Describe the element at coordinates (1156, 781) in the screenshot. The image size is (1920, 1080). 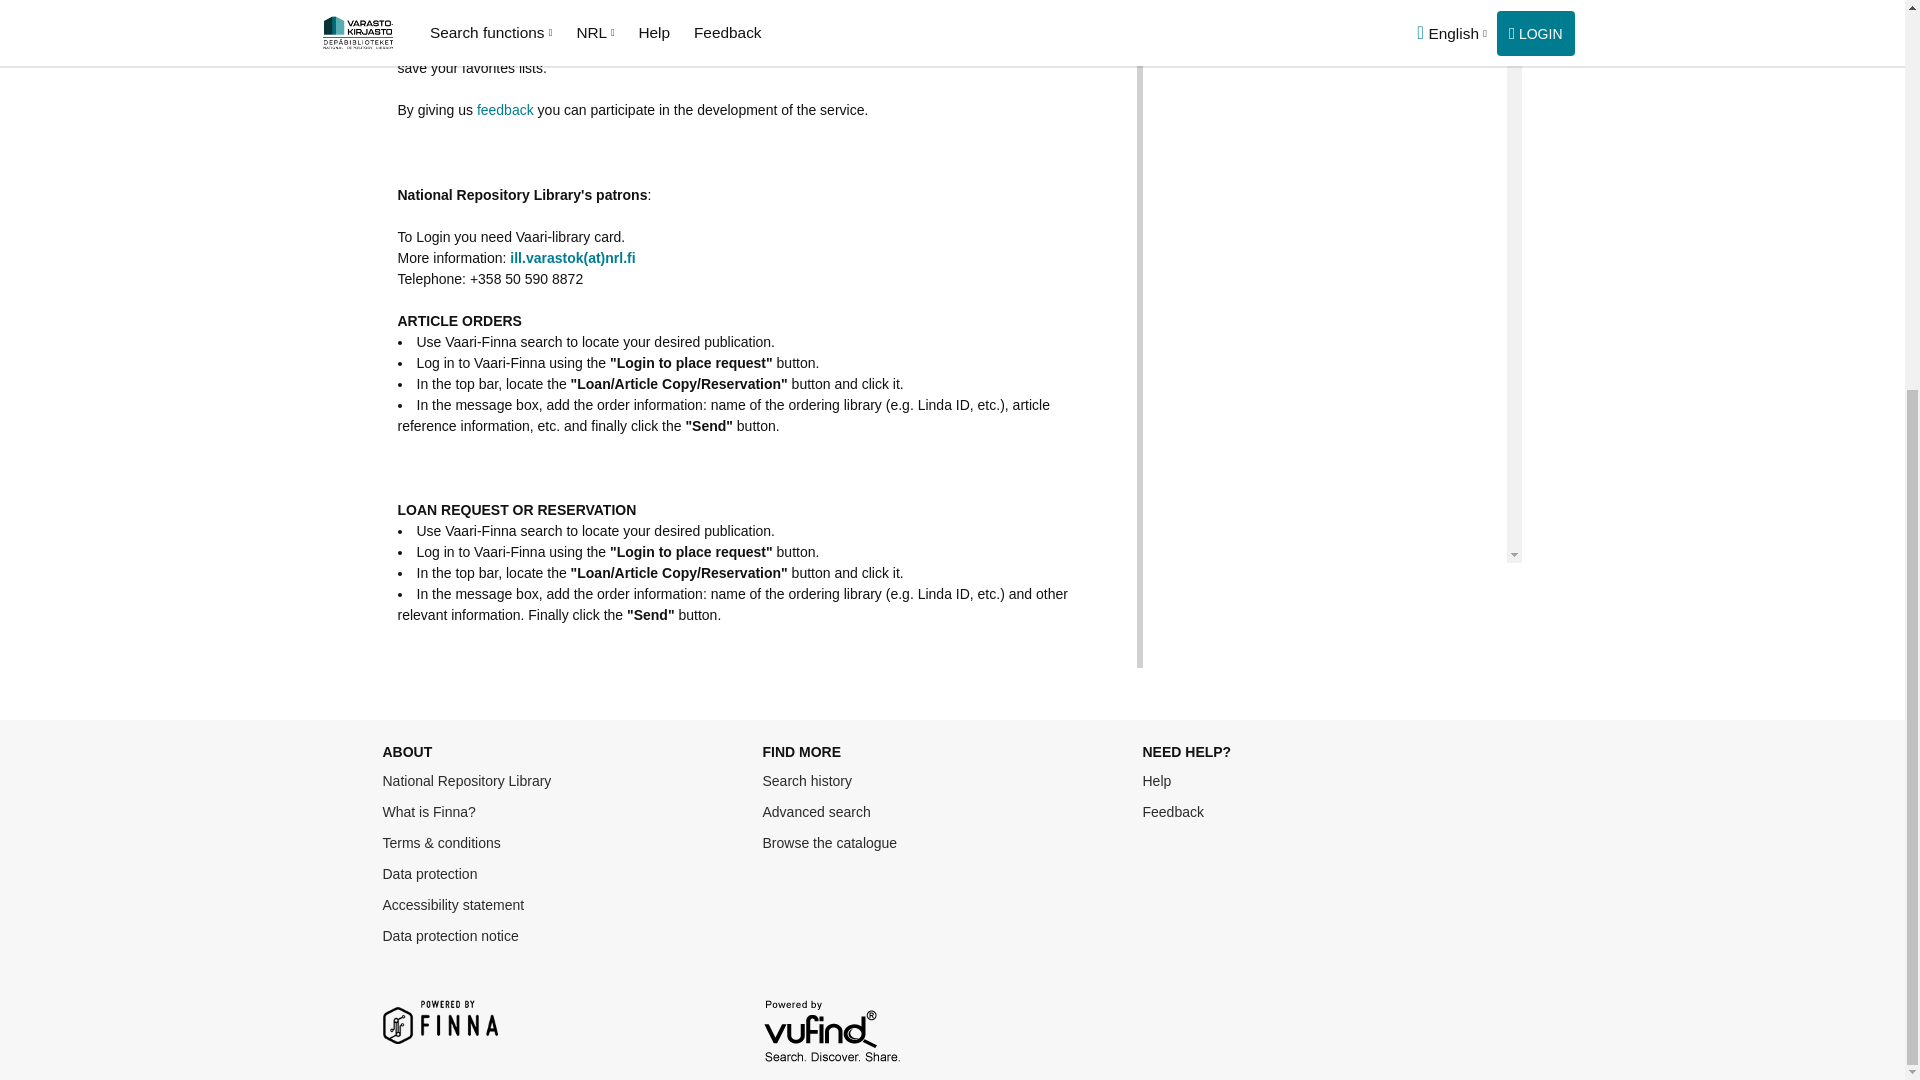
I see `Search Tips` at that location.